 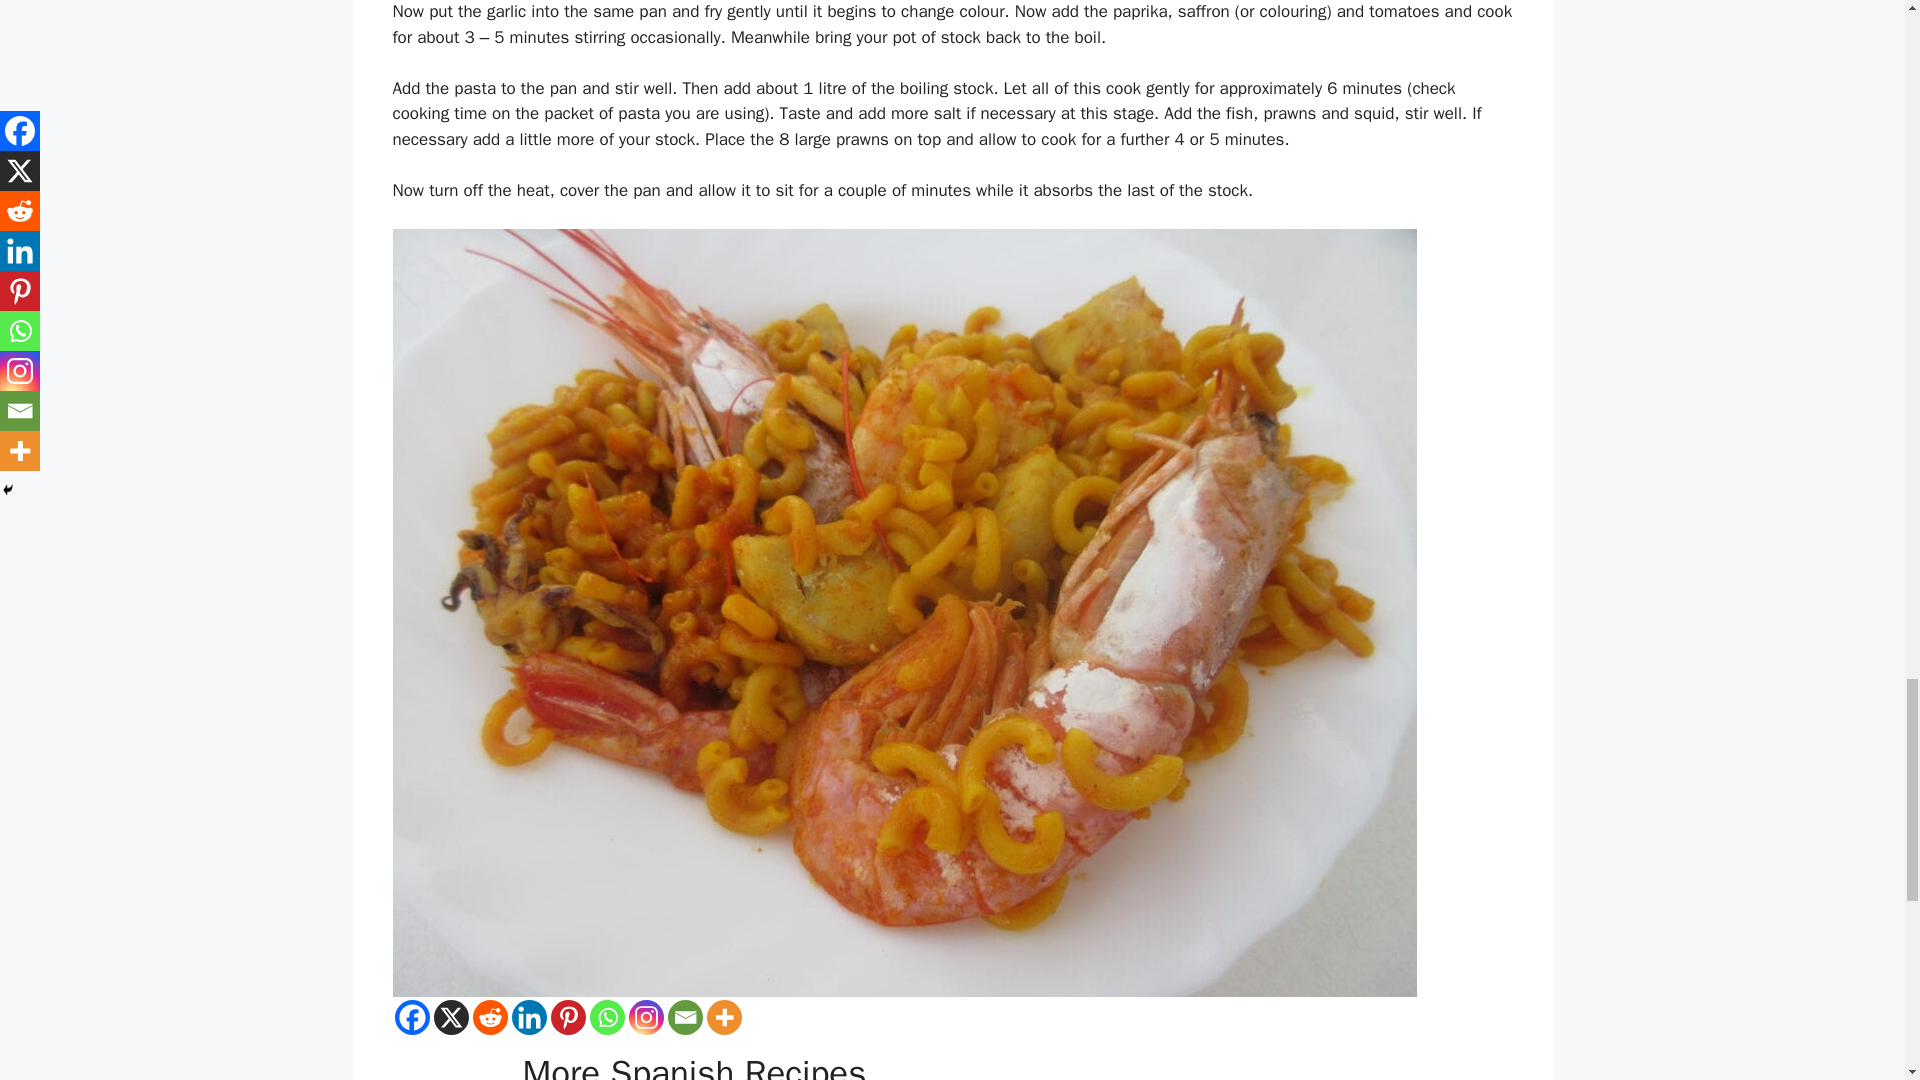 I want to click on X, so click(x=450, y=1017).